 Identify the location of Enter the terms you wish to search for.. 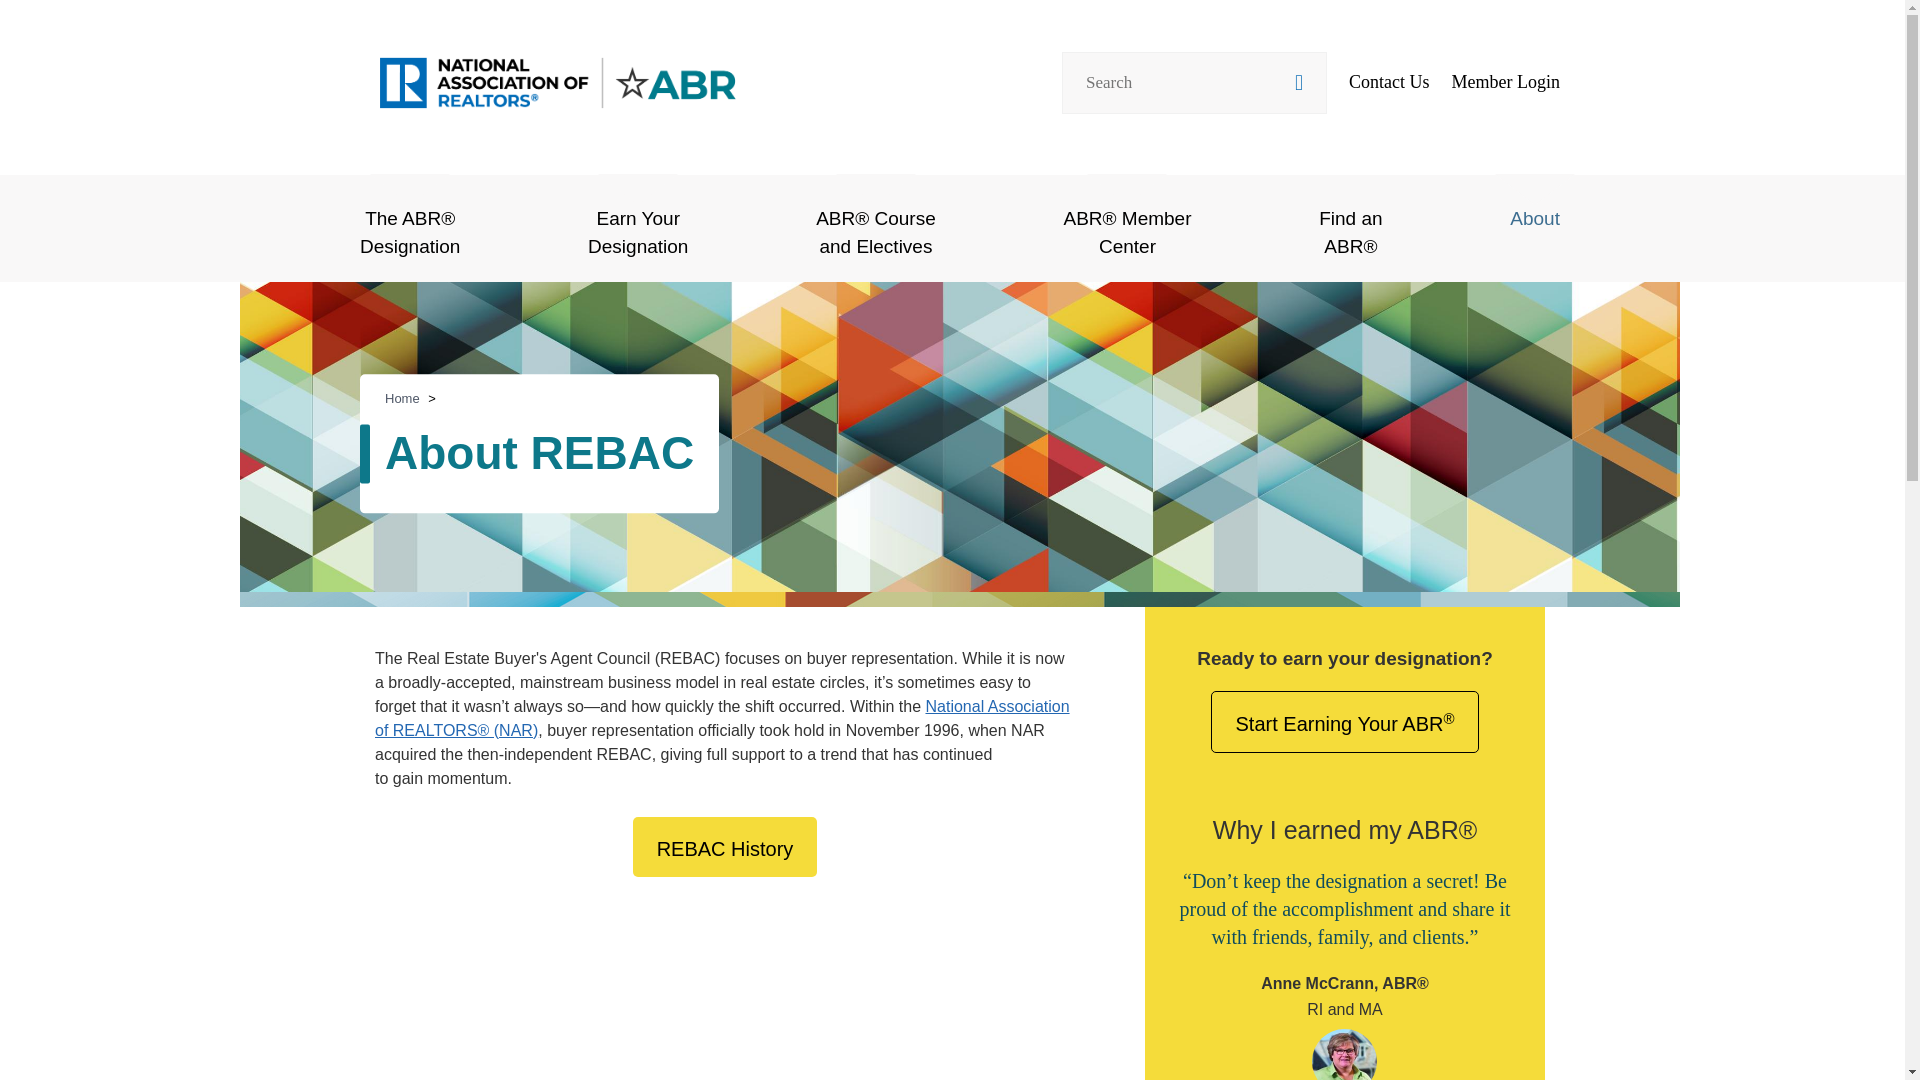
(637, 228).